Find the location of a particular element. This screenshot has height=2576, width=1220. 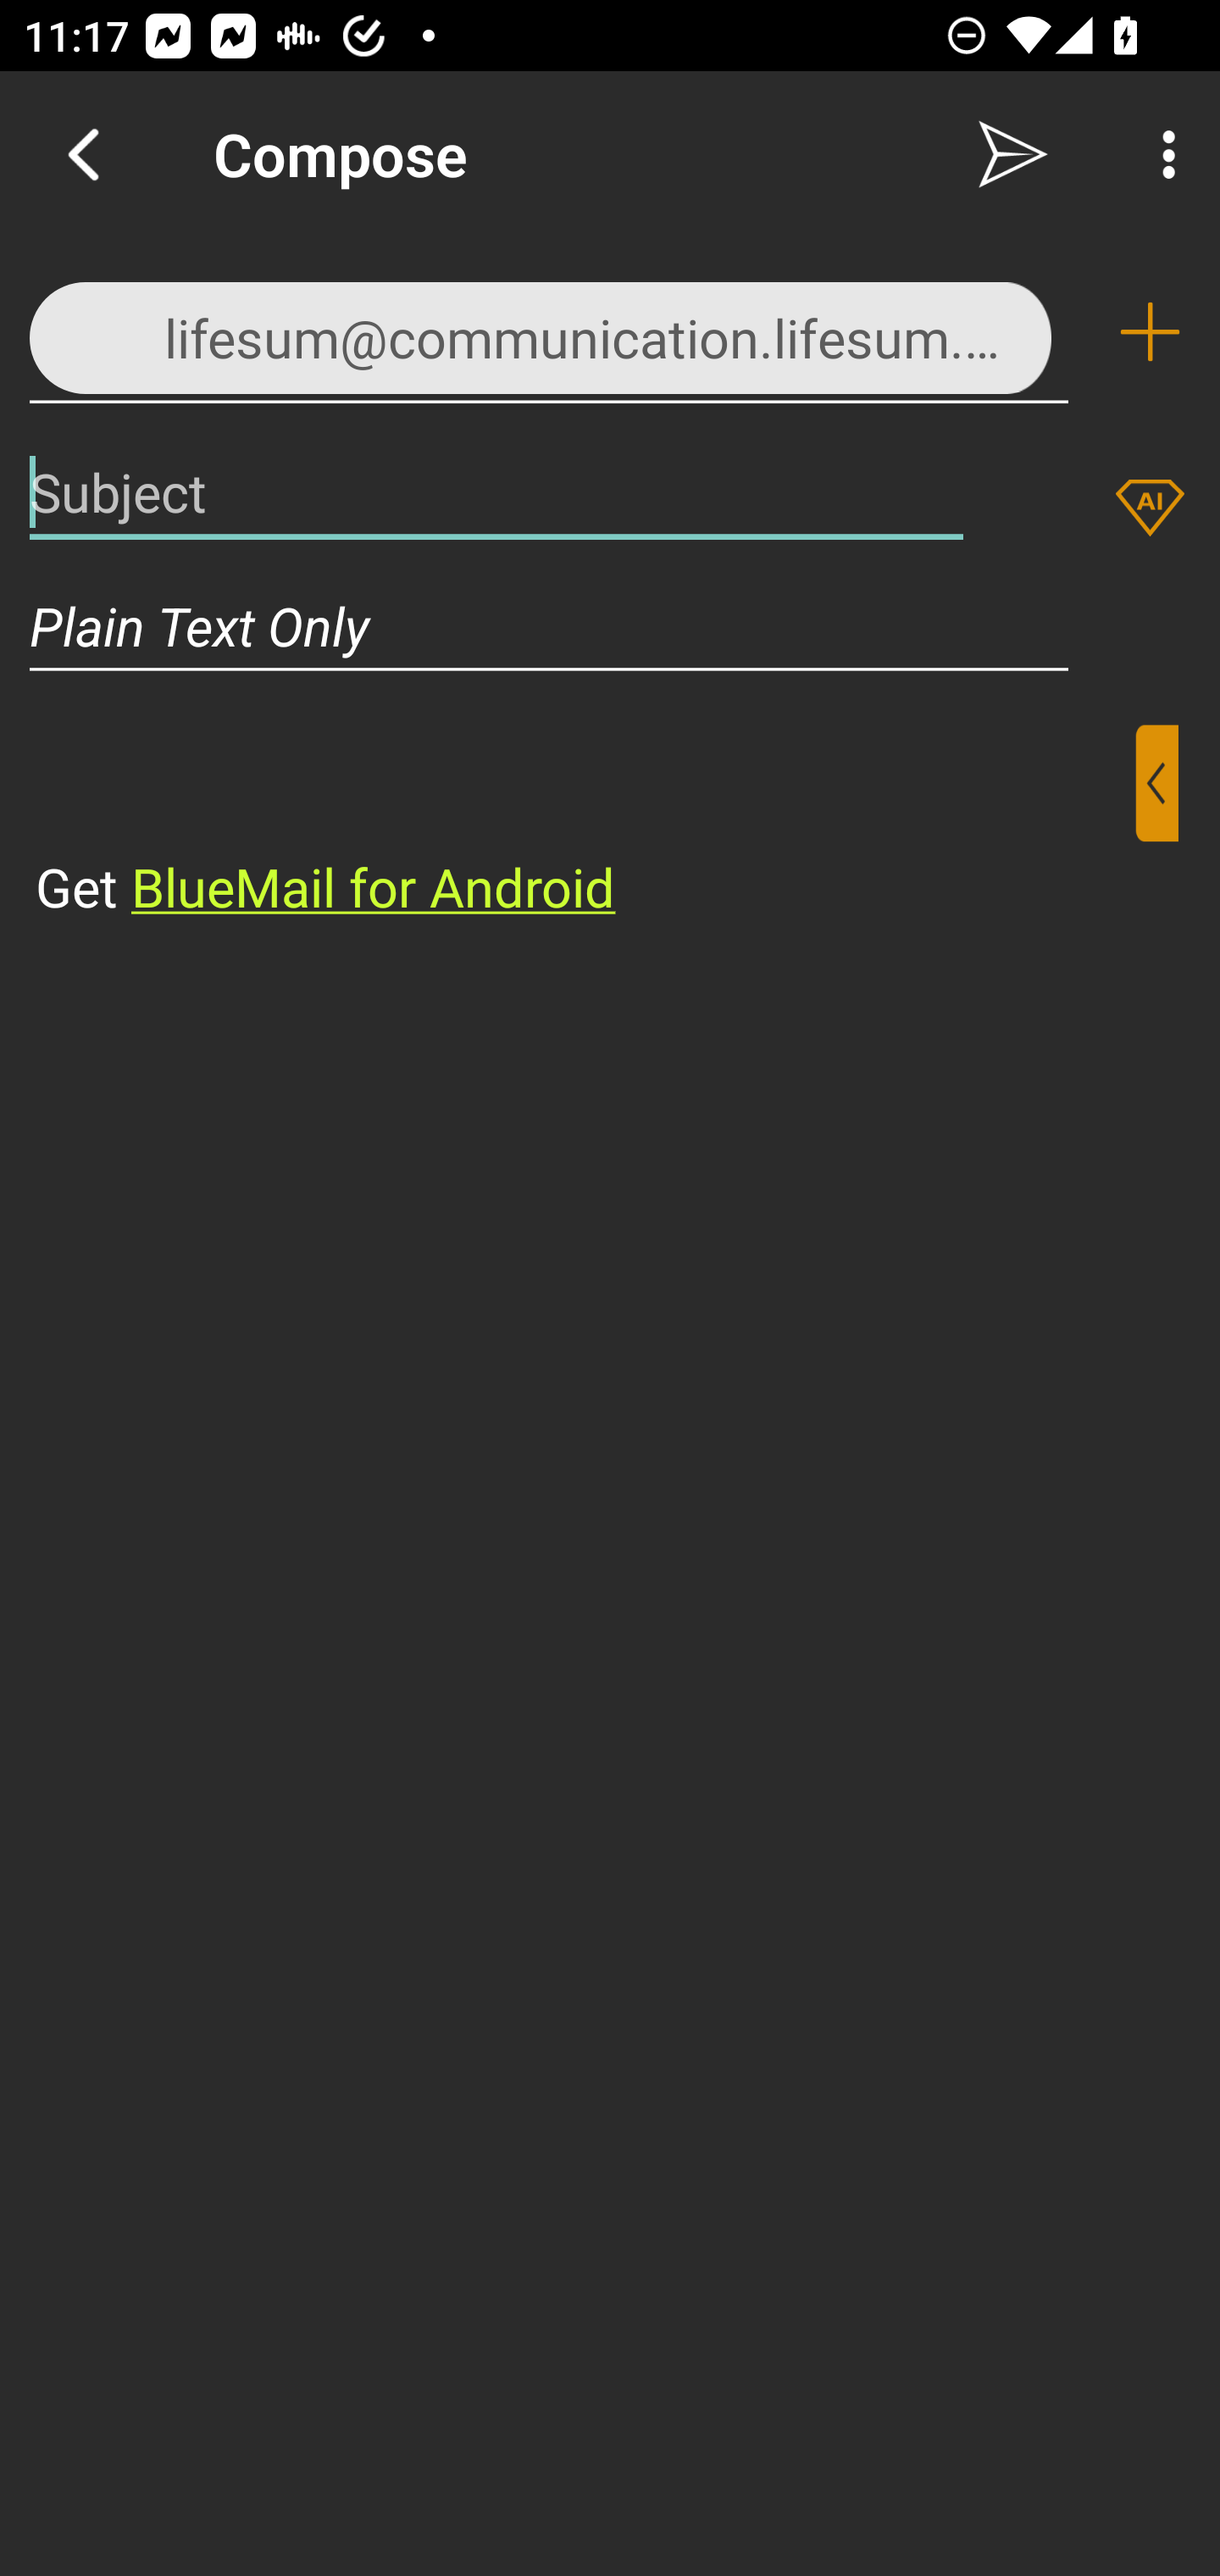

Send is located at coordinates (1013, 154).